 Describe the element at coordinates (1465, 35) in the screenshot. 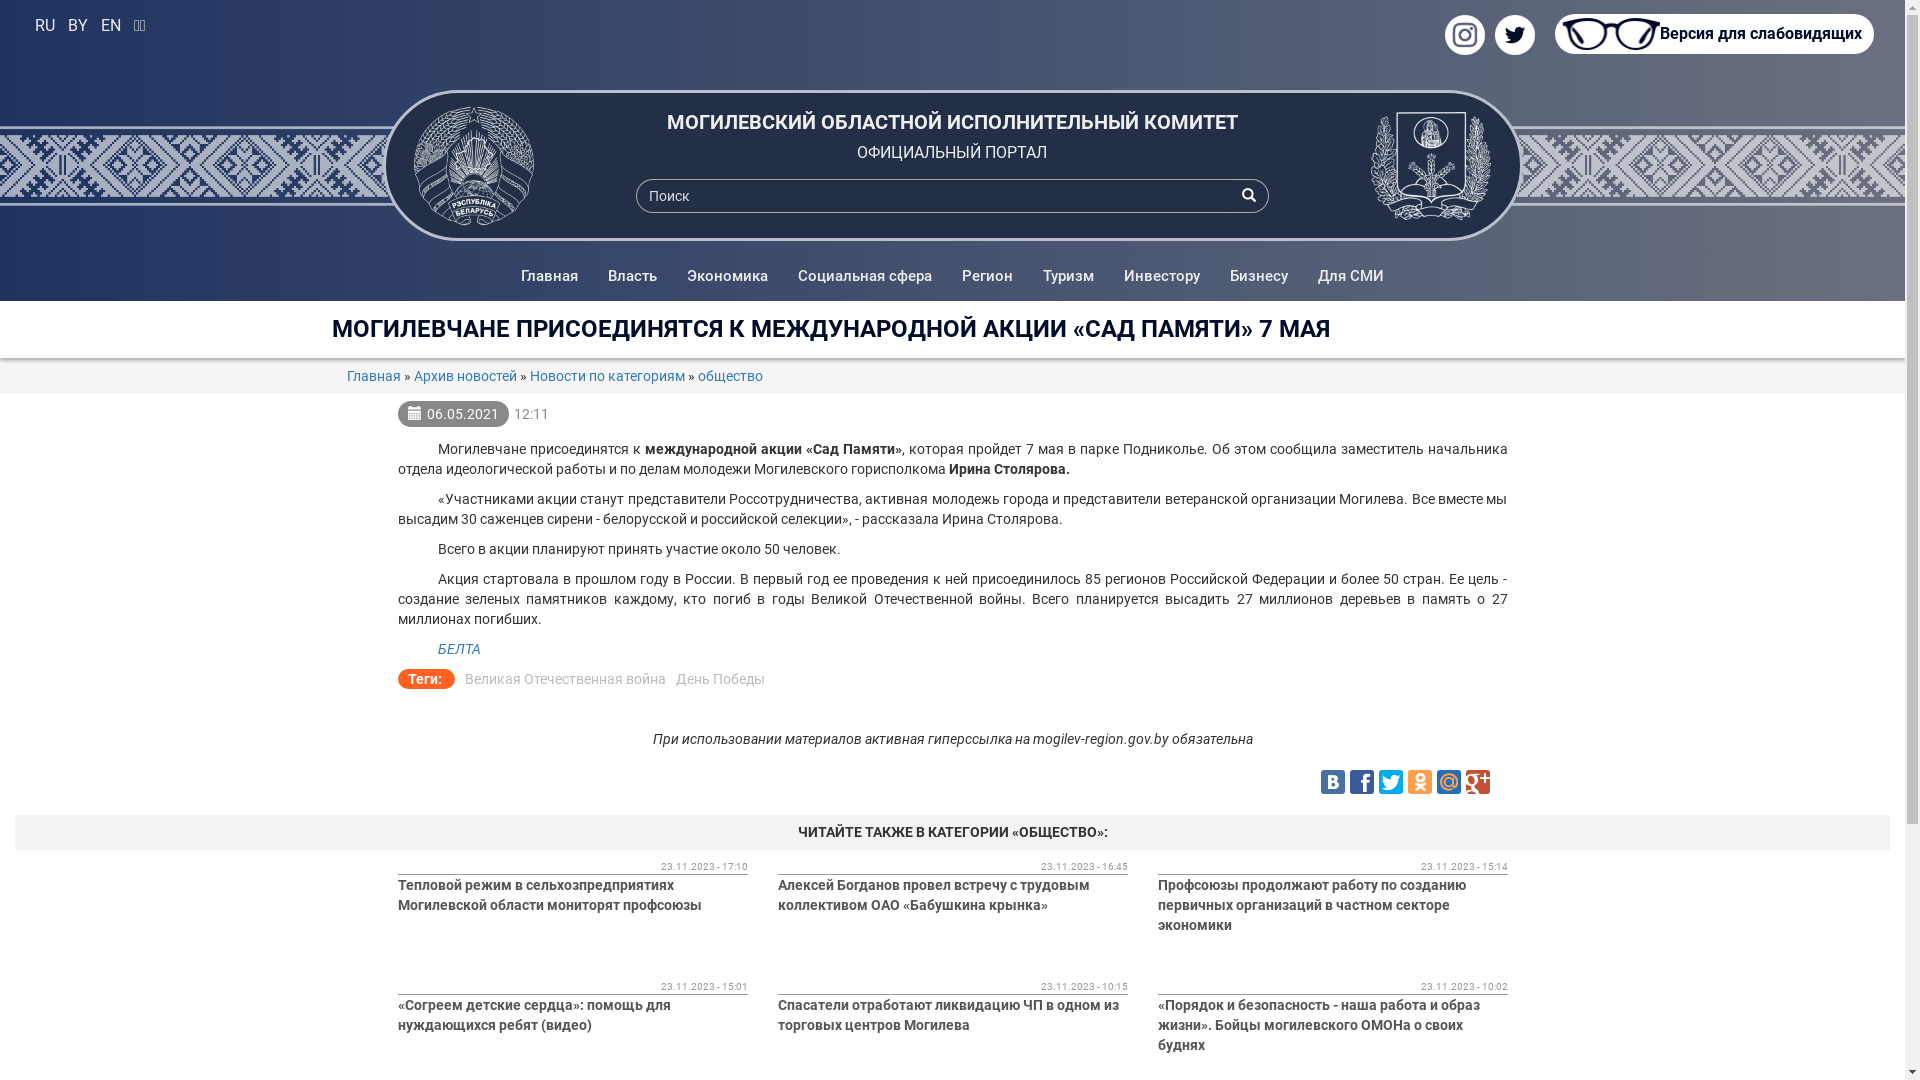

I see `Instagram` at that location.